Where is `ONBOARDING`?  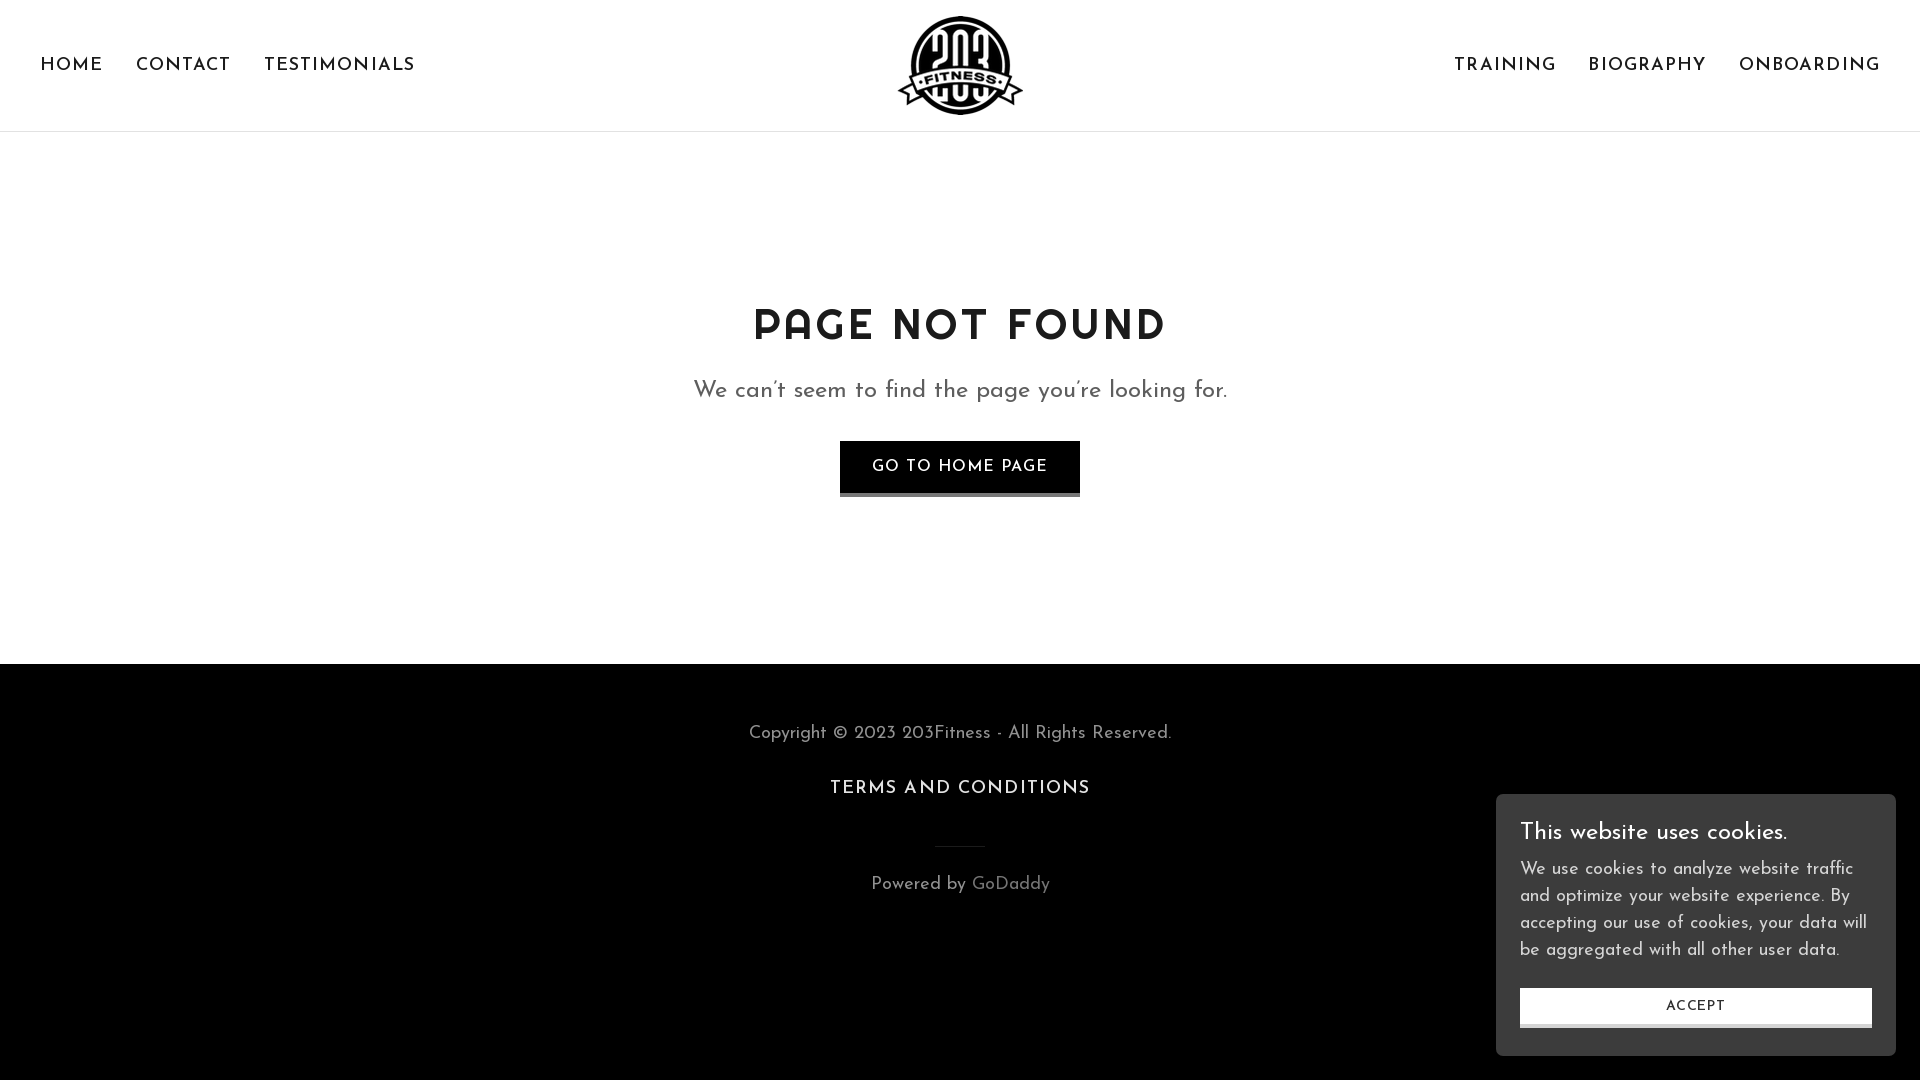 ONBOARDING is located at coordinates (1810, 66).